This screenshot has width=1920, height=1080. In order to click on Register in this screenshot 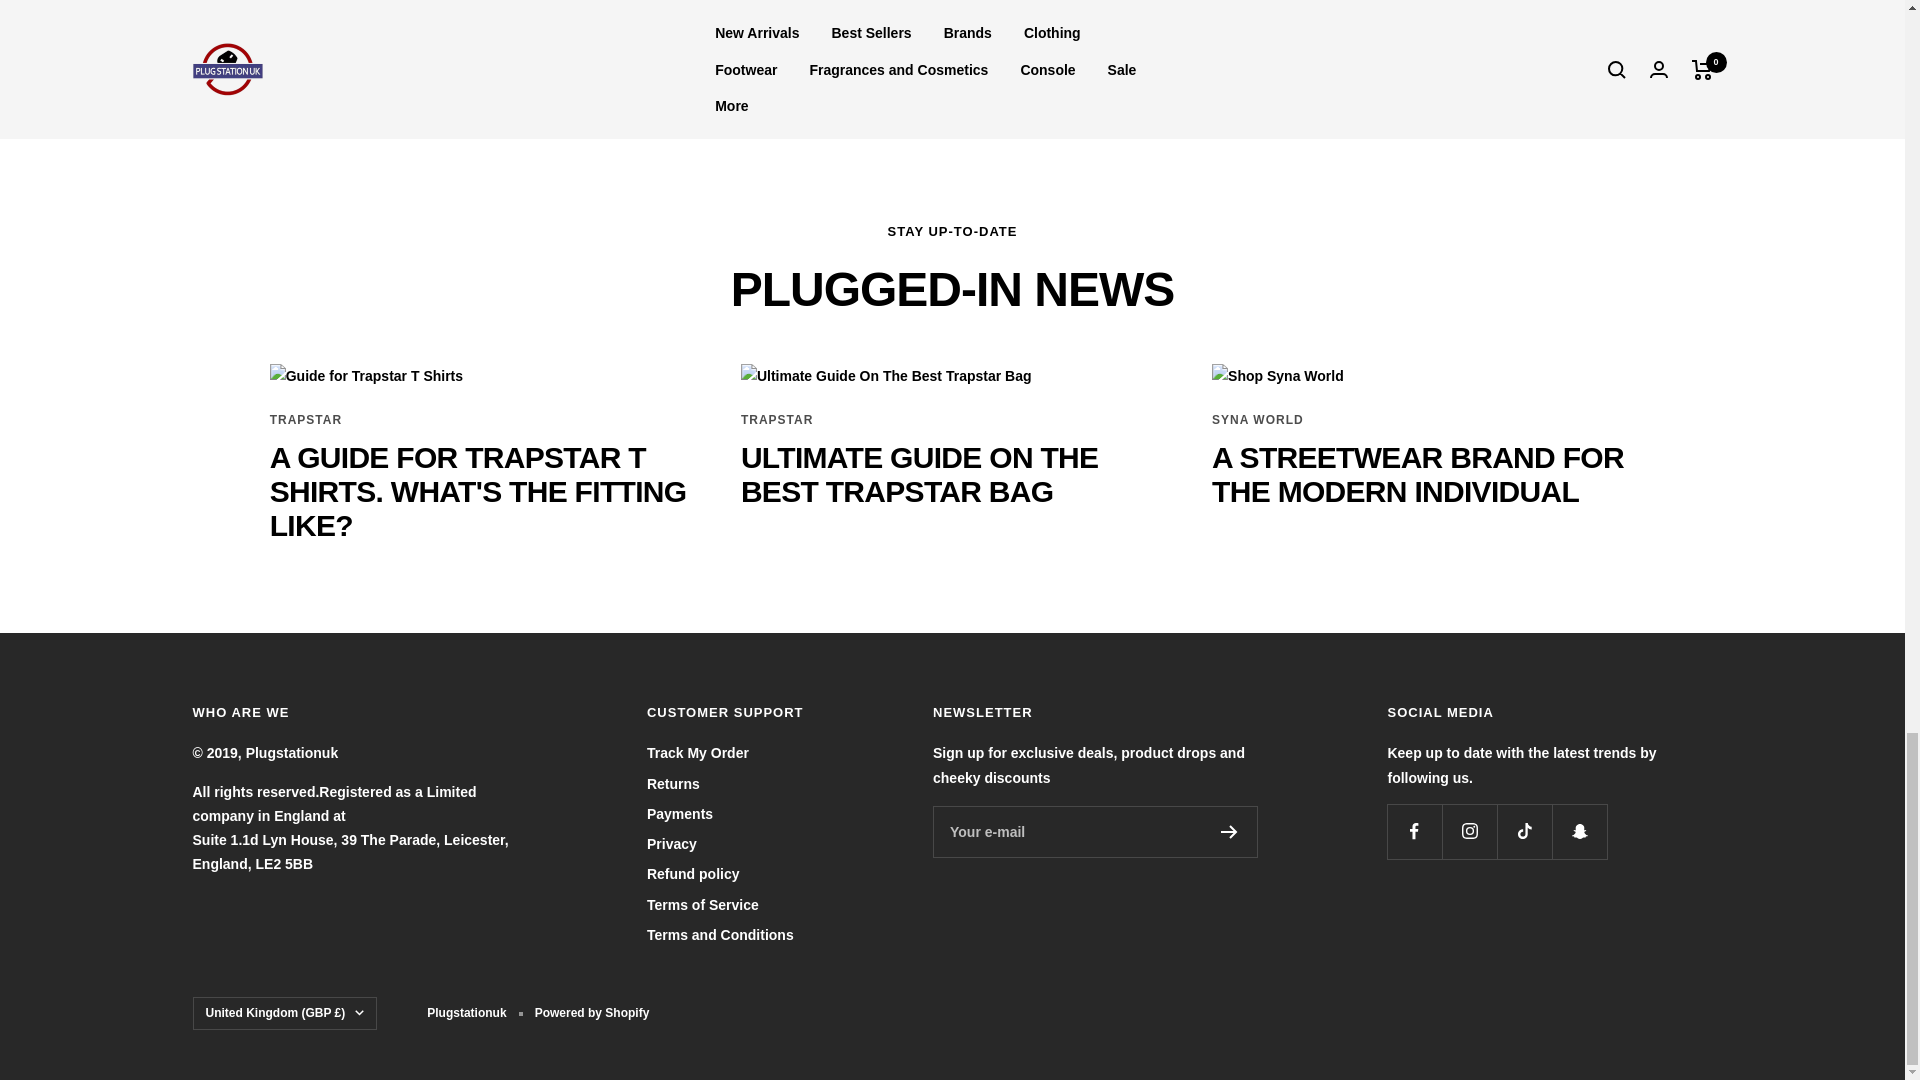, I will do `click(1230, 832)`.